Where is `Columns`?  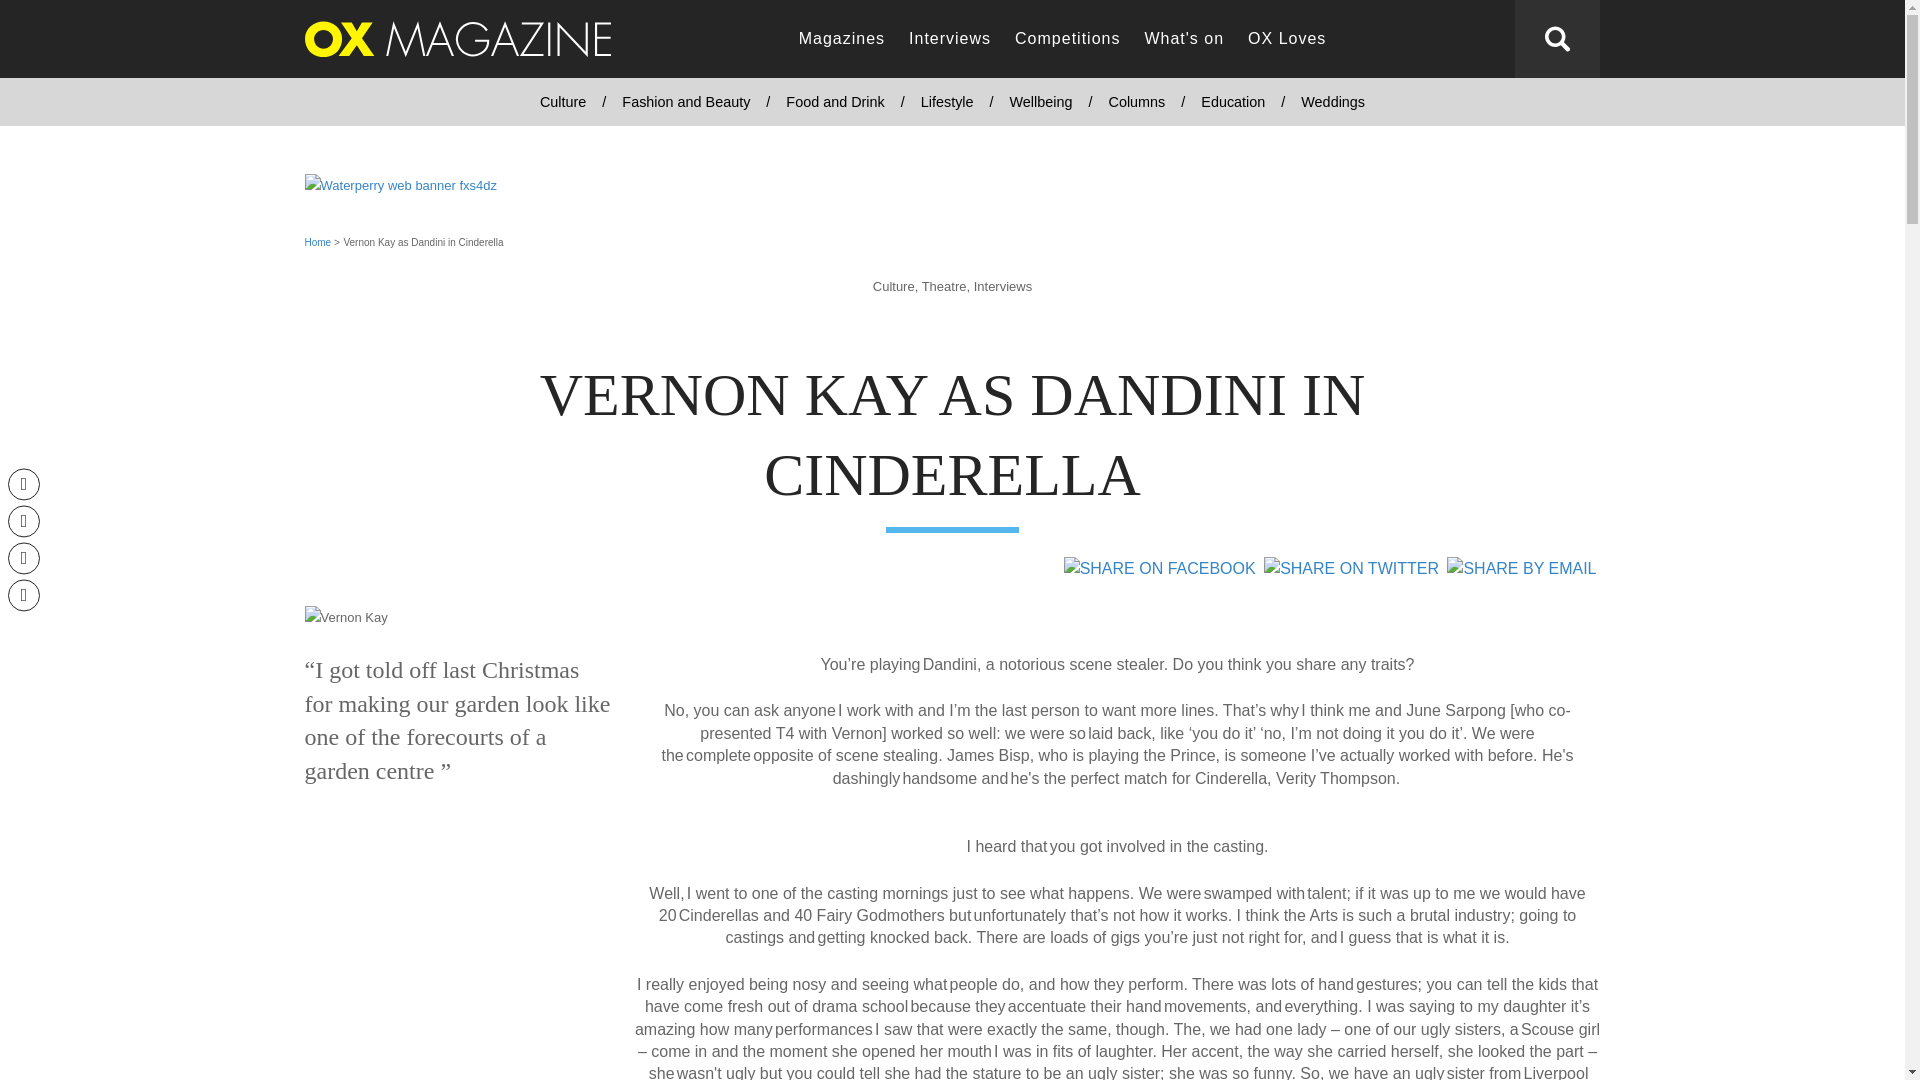
Columns is located at coordinates (1136, 102).